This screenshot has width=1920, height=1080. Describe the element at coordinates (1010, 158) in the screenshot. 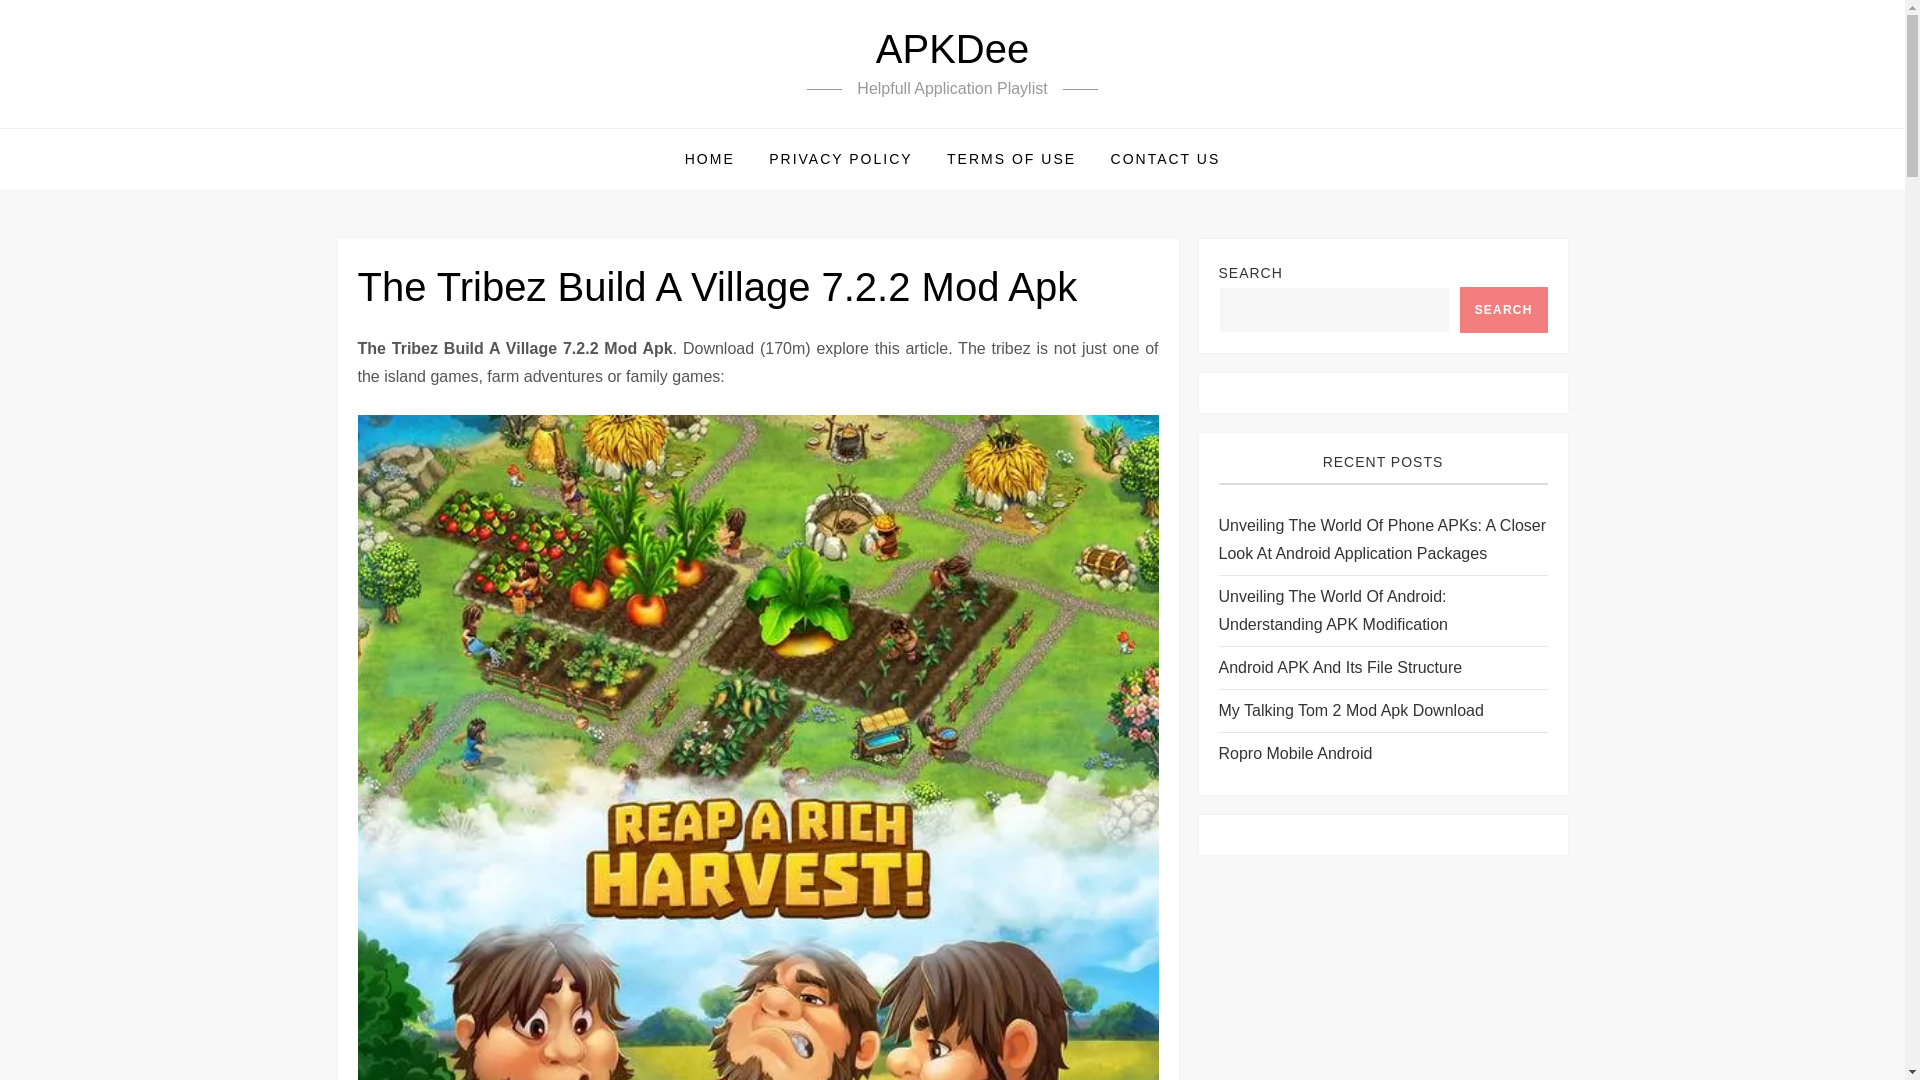

I see `TERMS OF USE` at that location.